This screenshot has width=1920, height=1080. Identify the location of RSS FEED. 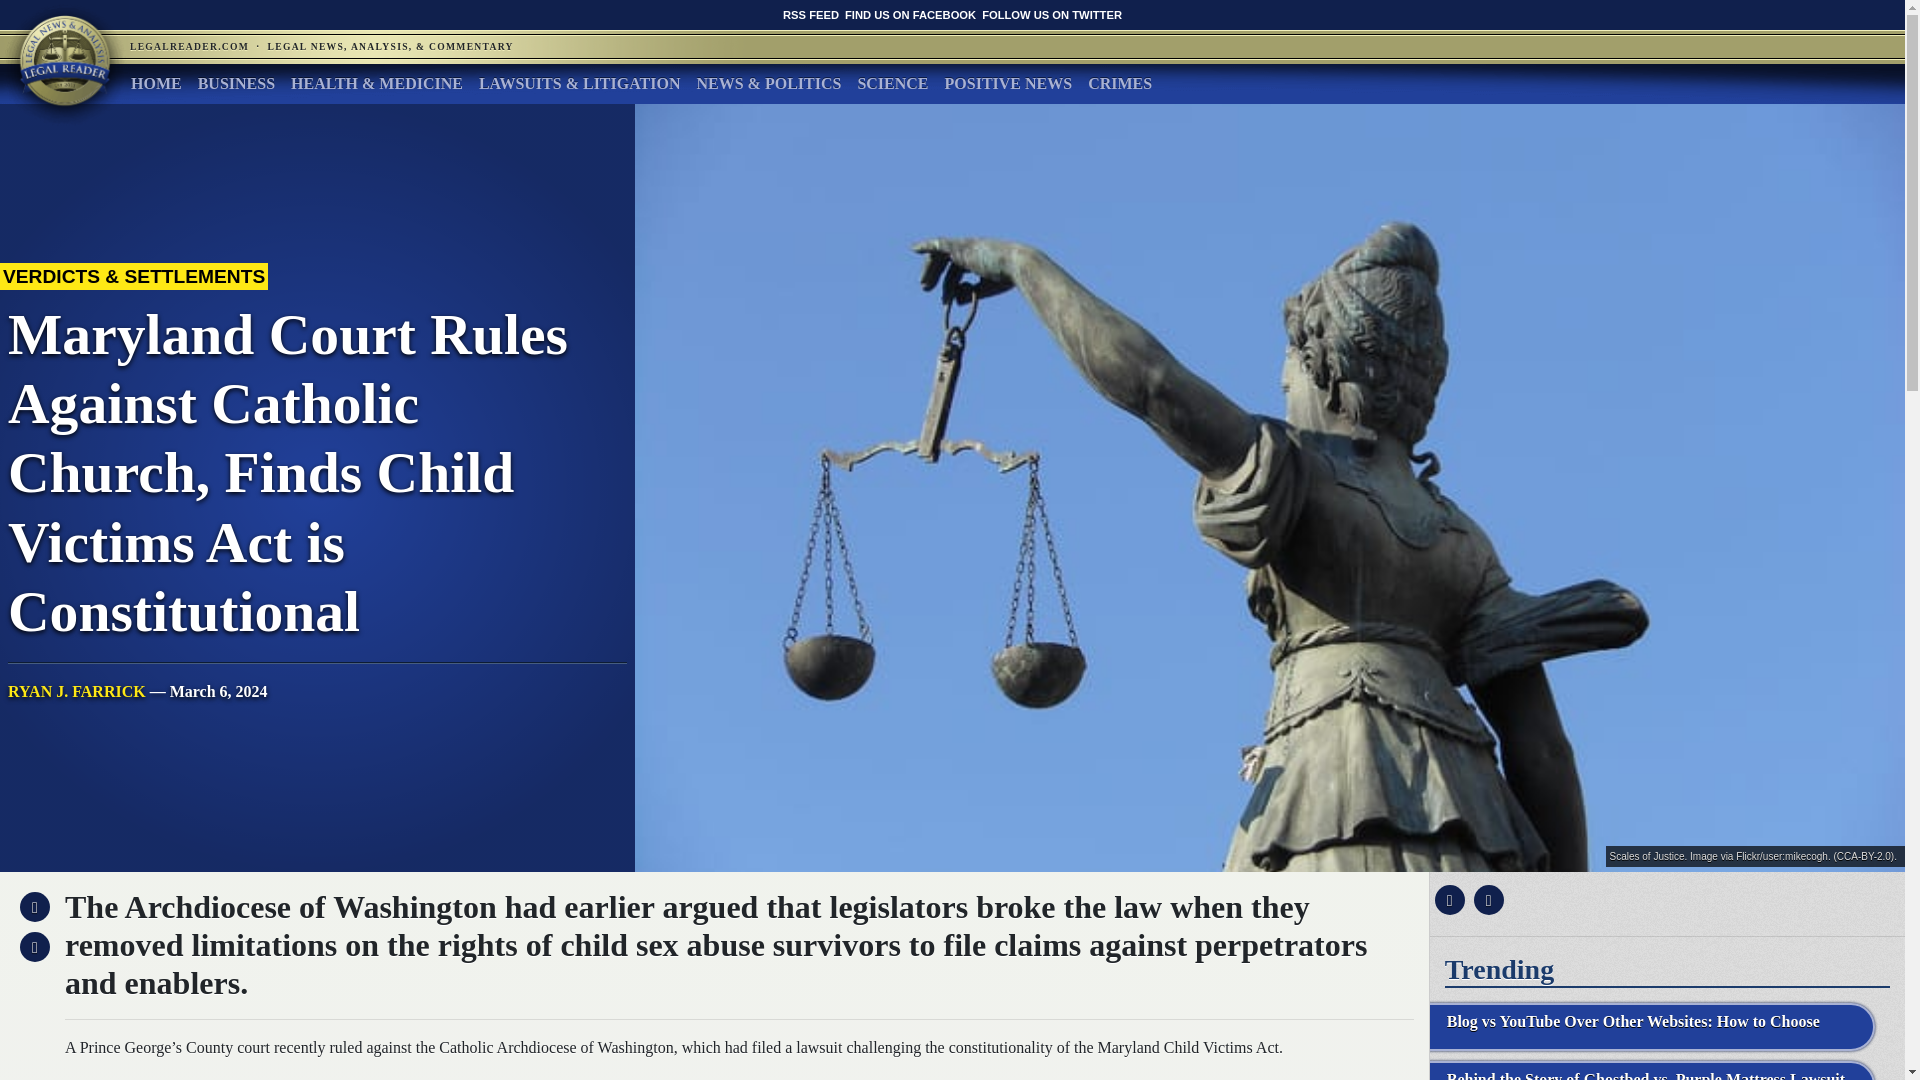
(811, 14).